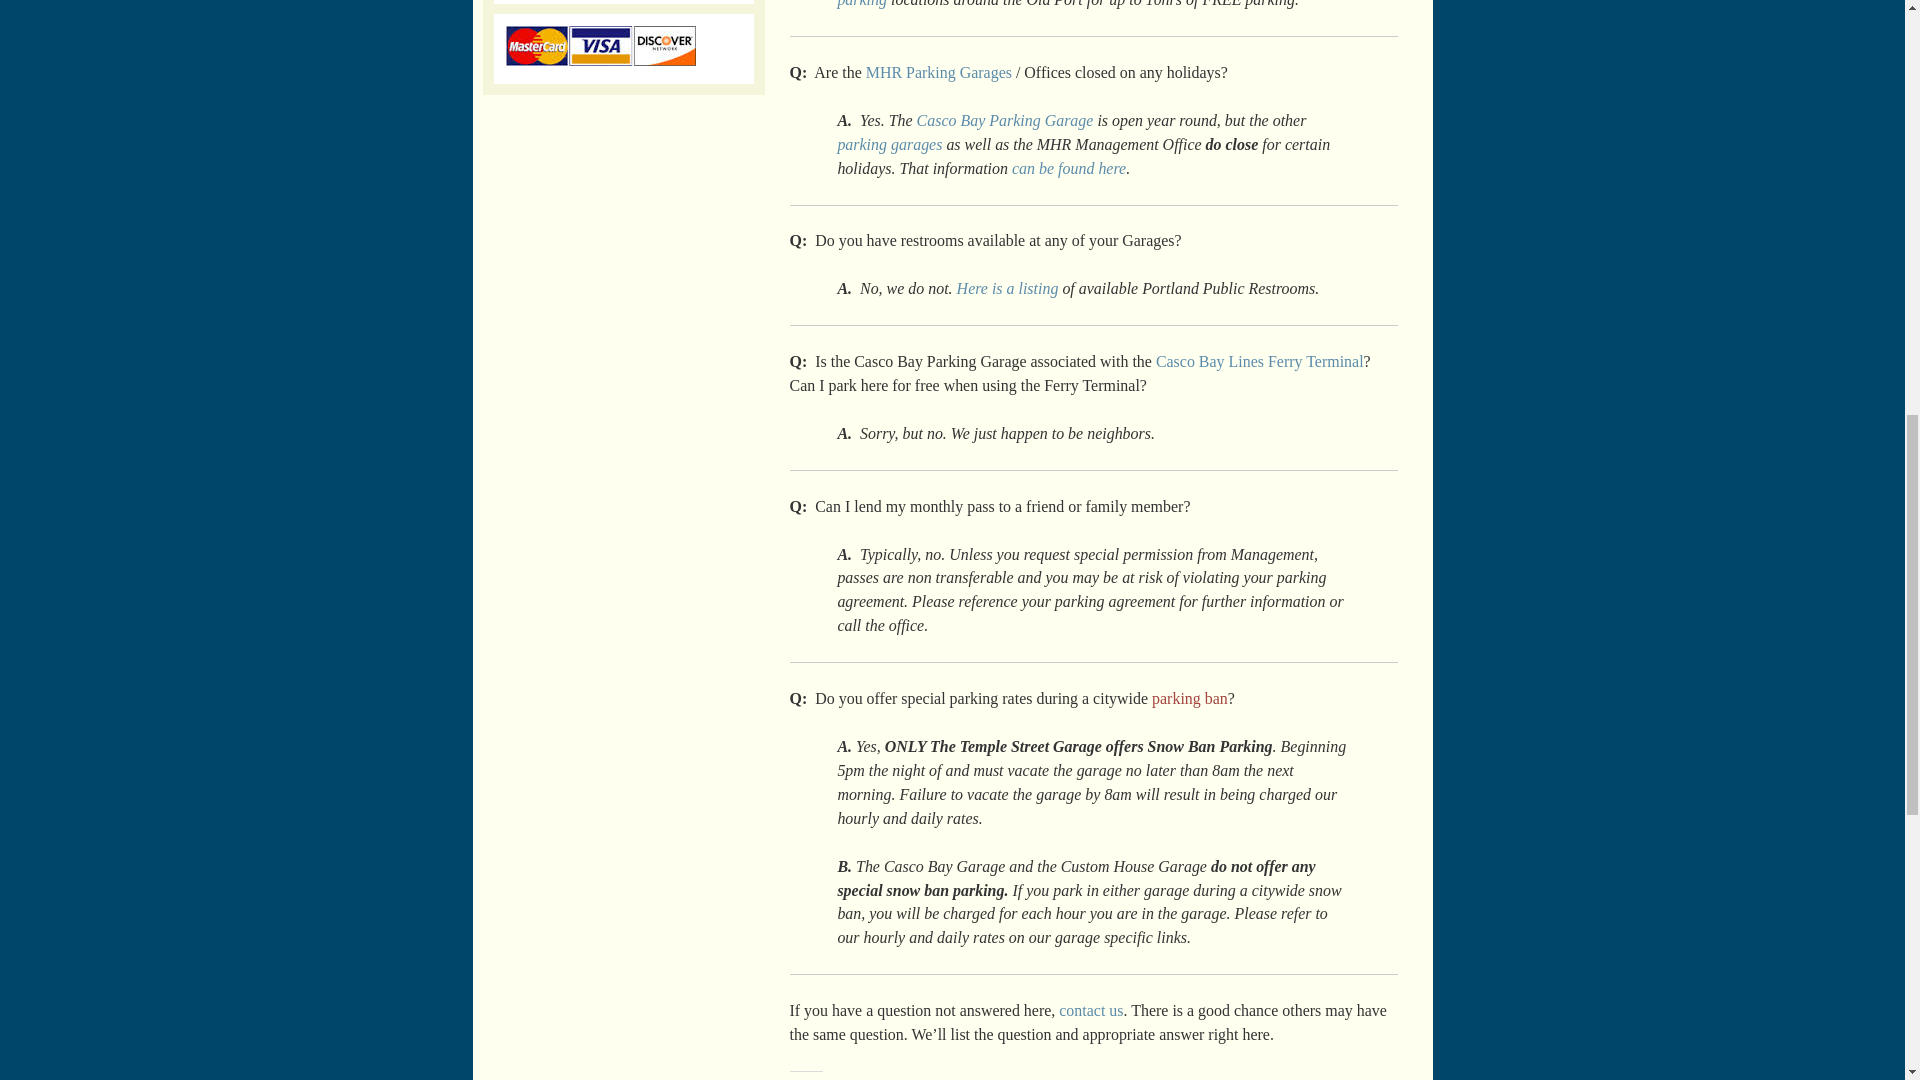 The height and width of the screenshot is (1080, 1920). I want to click on Portland Maine Parking Garages, so click(890, 144).